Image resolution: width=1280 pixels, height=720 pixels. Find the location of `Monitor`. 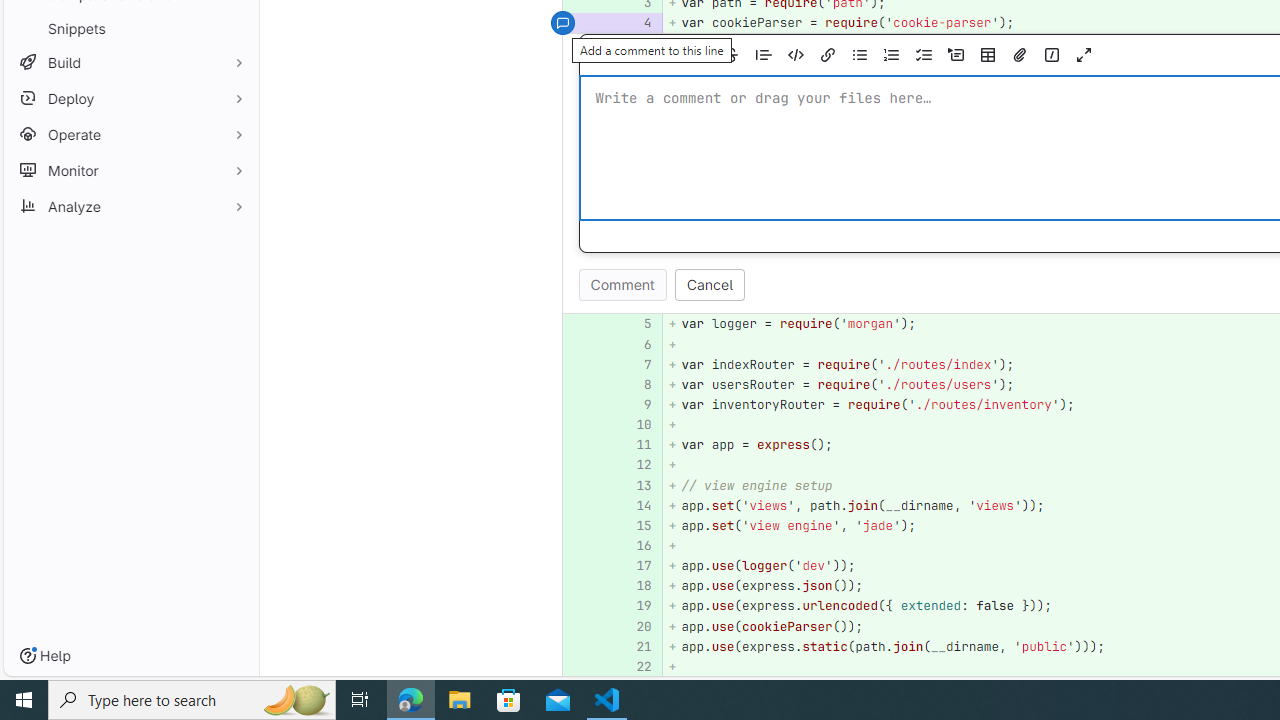

Monitor is located at coordinates (130, 170).